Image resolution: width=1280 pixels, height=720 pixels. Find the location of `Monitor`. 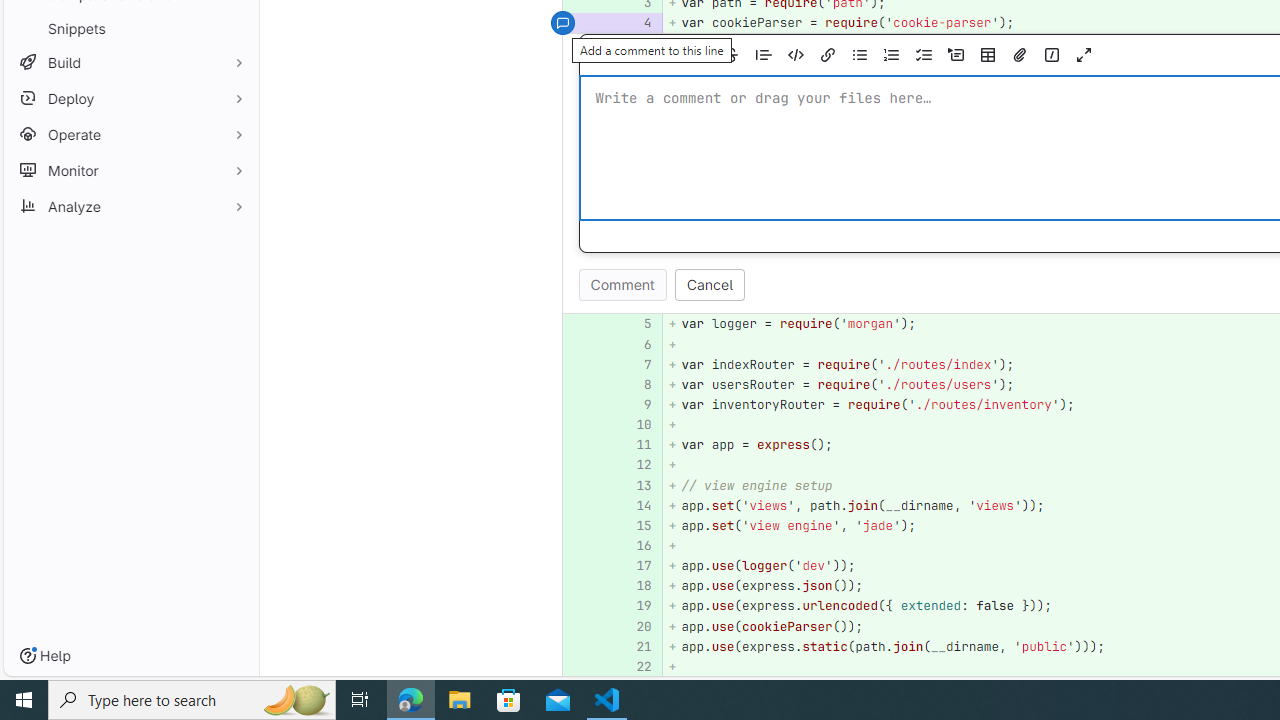

Monitor is located at coordinates (130, 170).